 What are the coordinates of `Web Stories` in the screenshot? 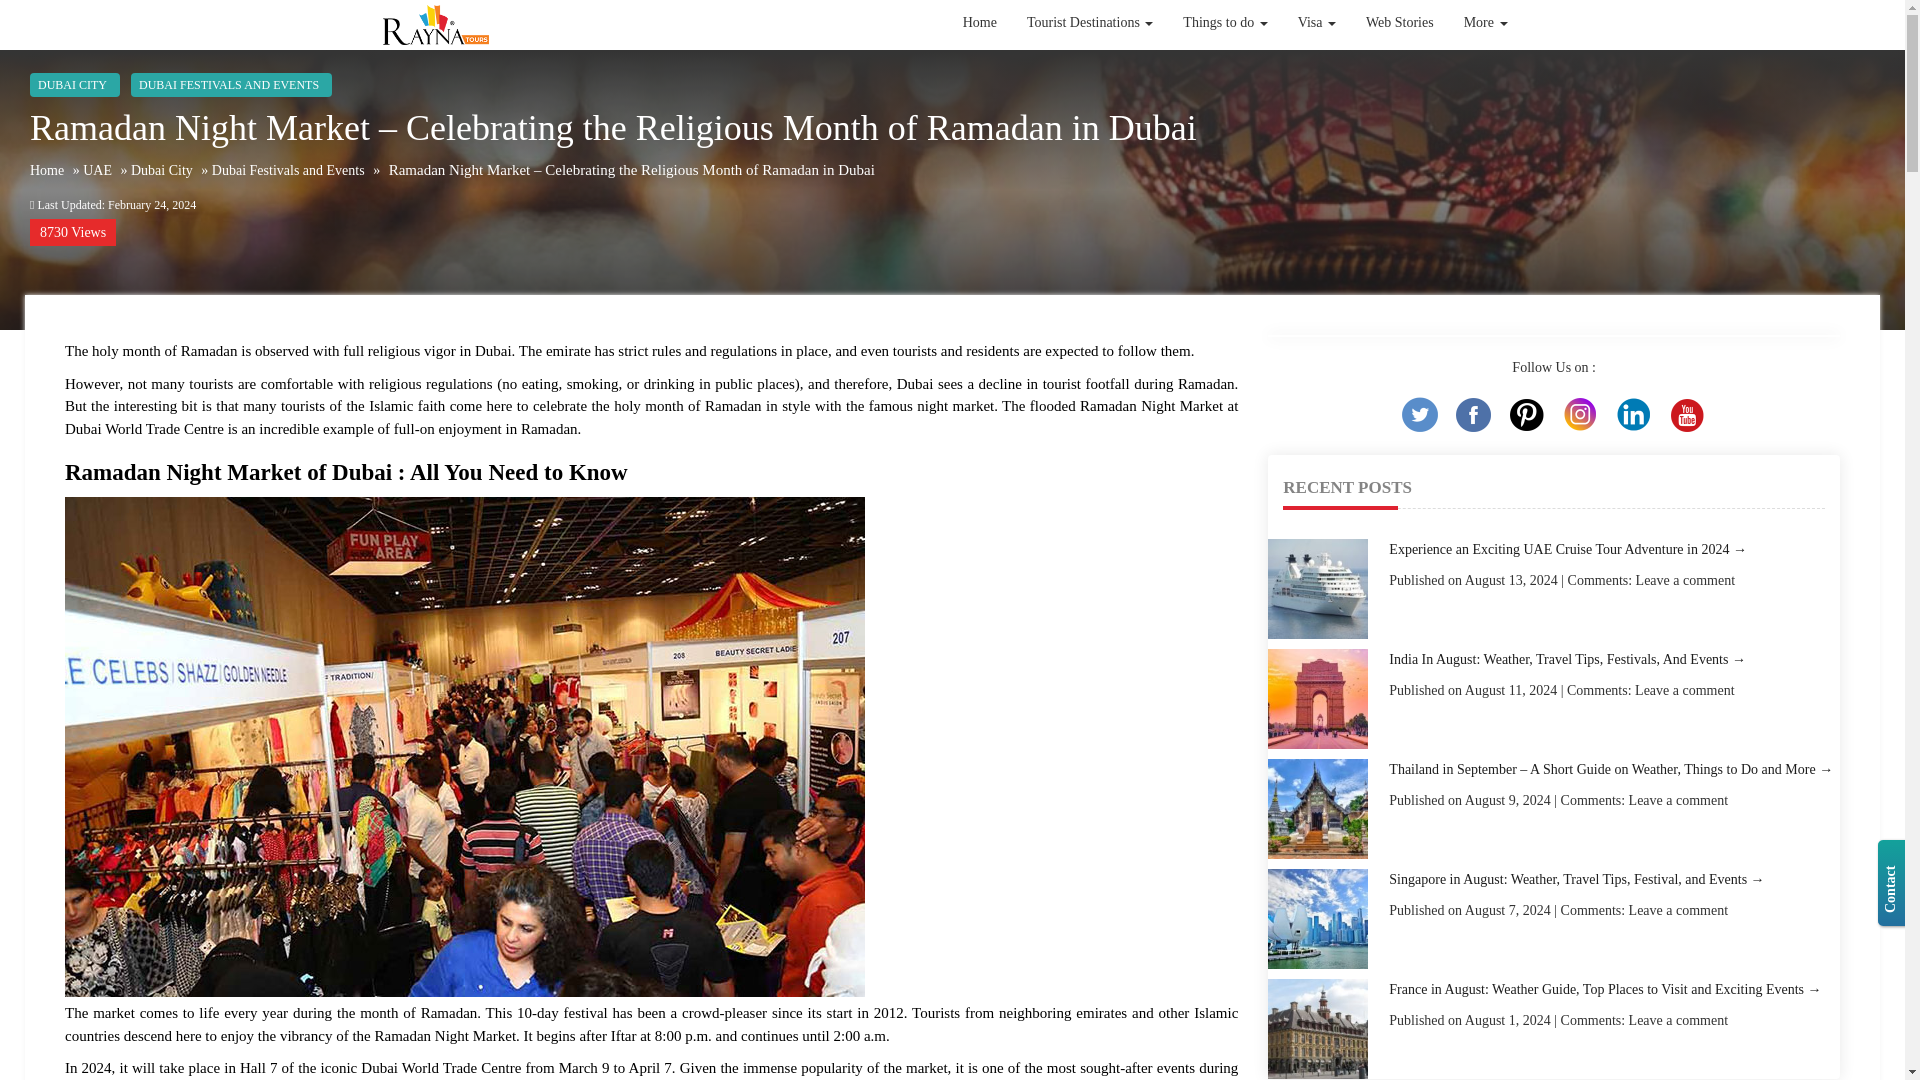 It's located at (1400, 23).